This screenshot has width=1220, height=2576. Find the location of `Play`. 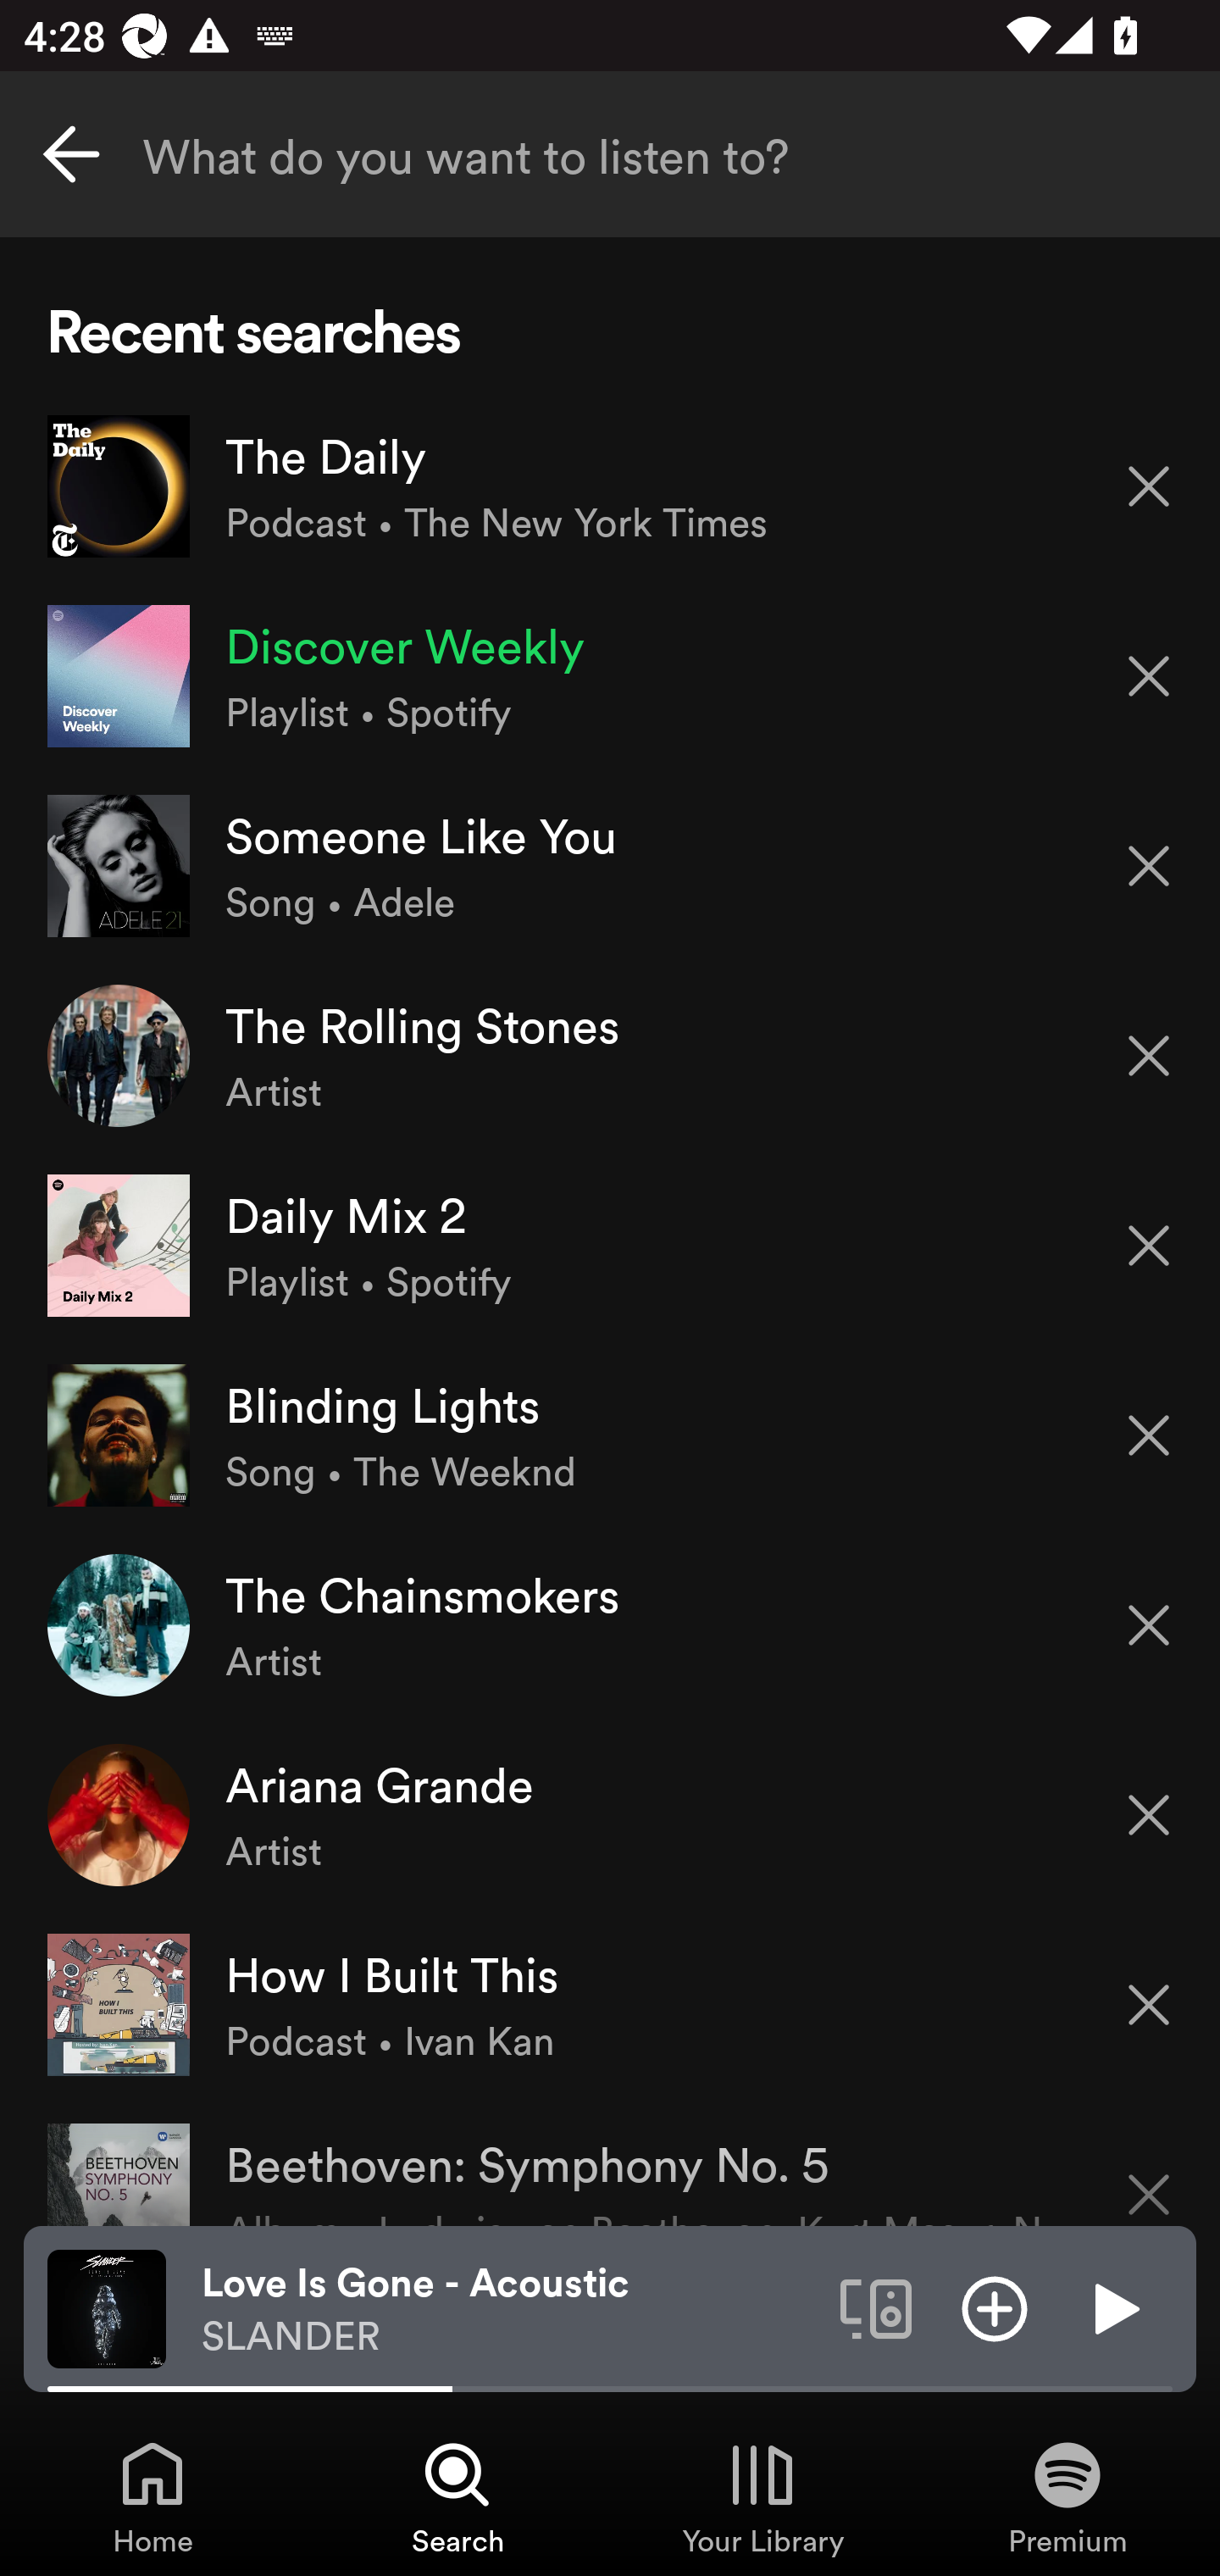

Play is located at coordinates (1113, 2307).